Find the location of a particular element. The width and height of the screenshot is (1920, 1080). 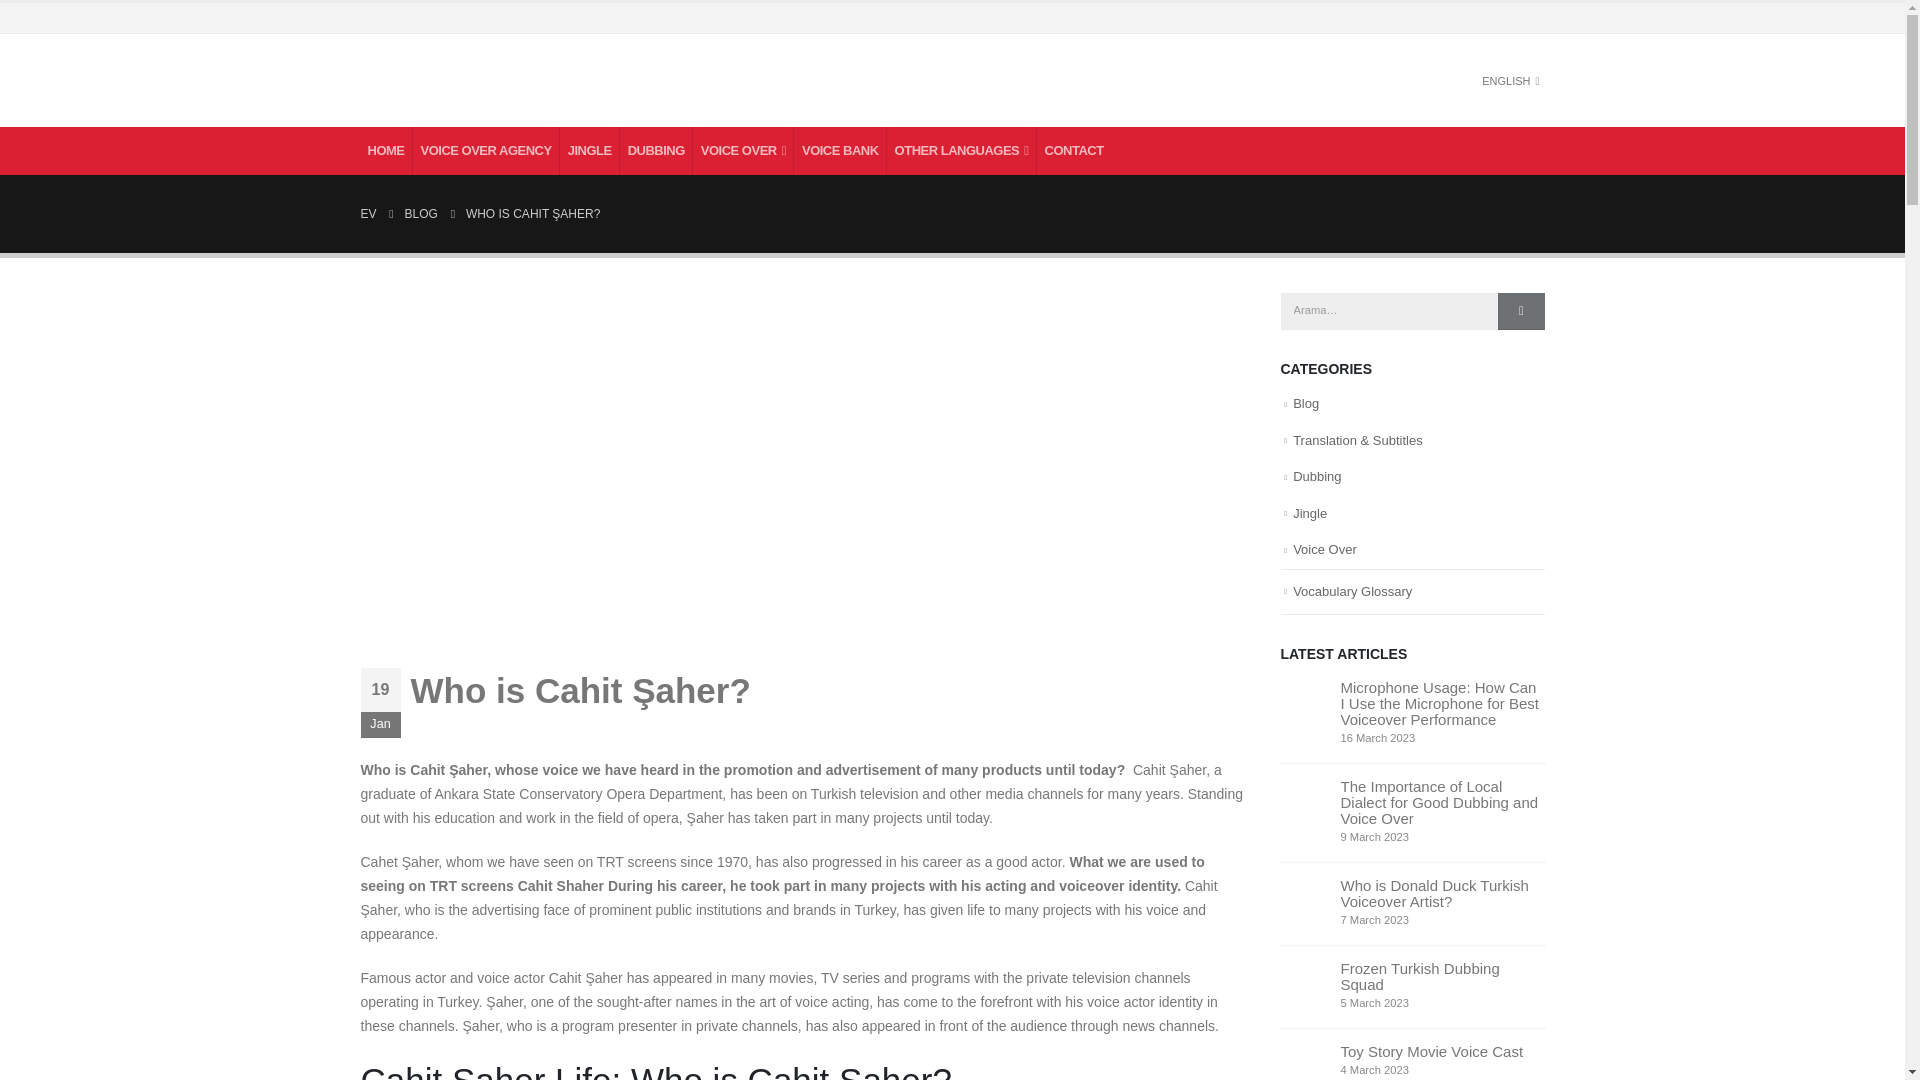

DUBBING is located at coordinates (656, 150).